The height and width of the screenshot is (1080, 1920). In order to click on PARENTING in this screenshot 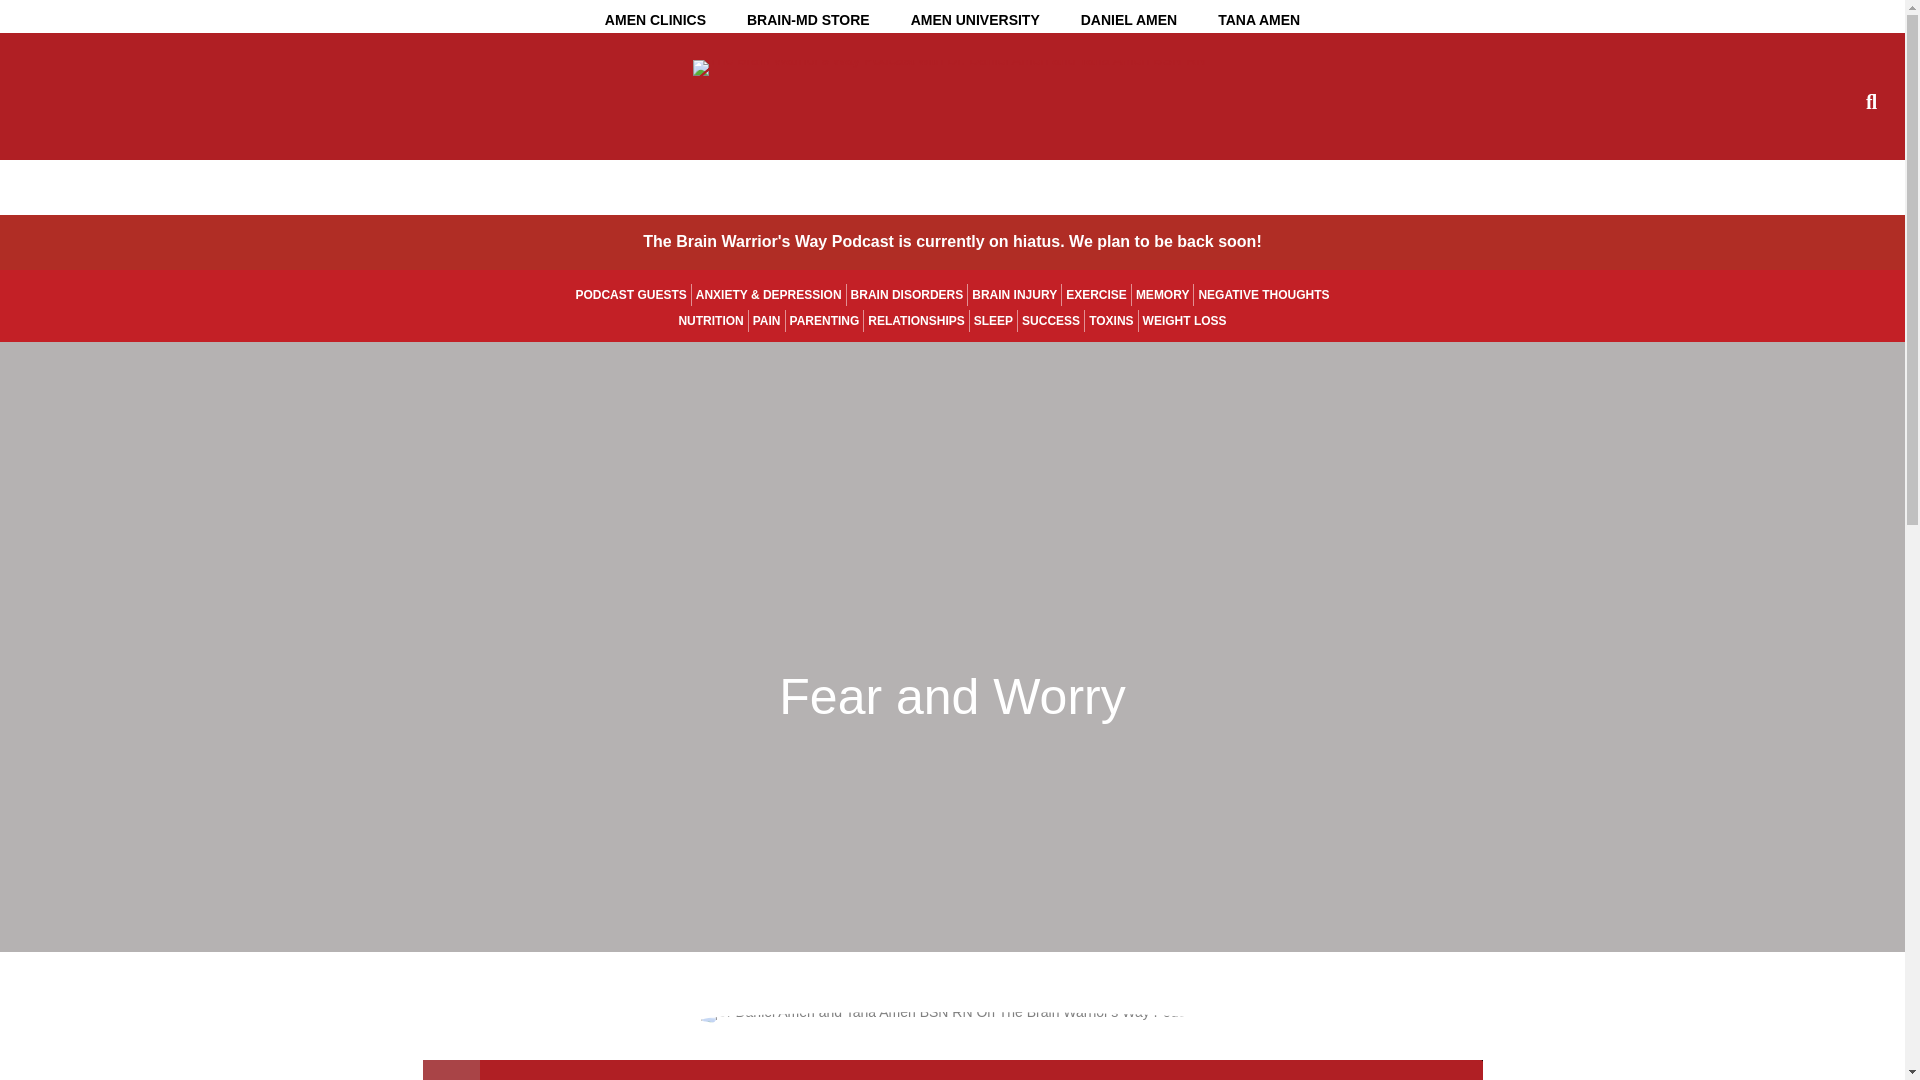, I will do `click(824, 320)`.